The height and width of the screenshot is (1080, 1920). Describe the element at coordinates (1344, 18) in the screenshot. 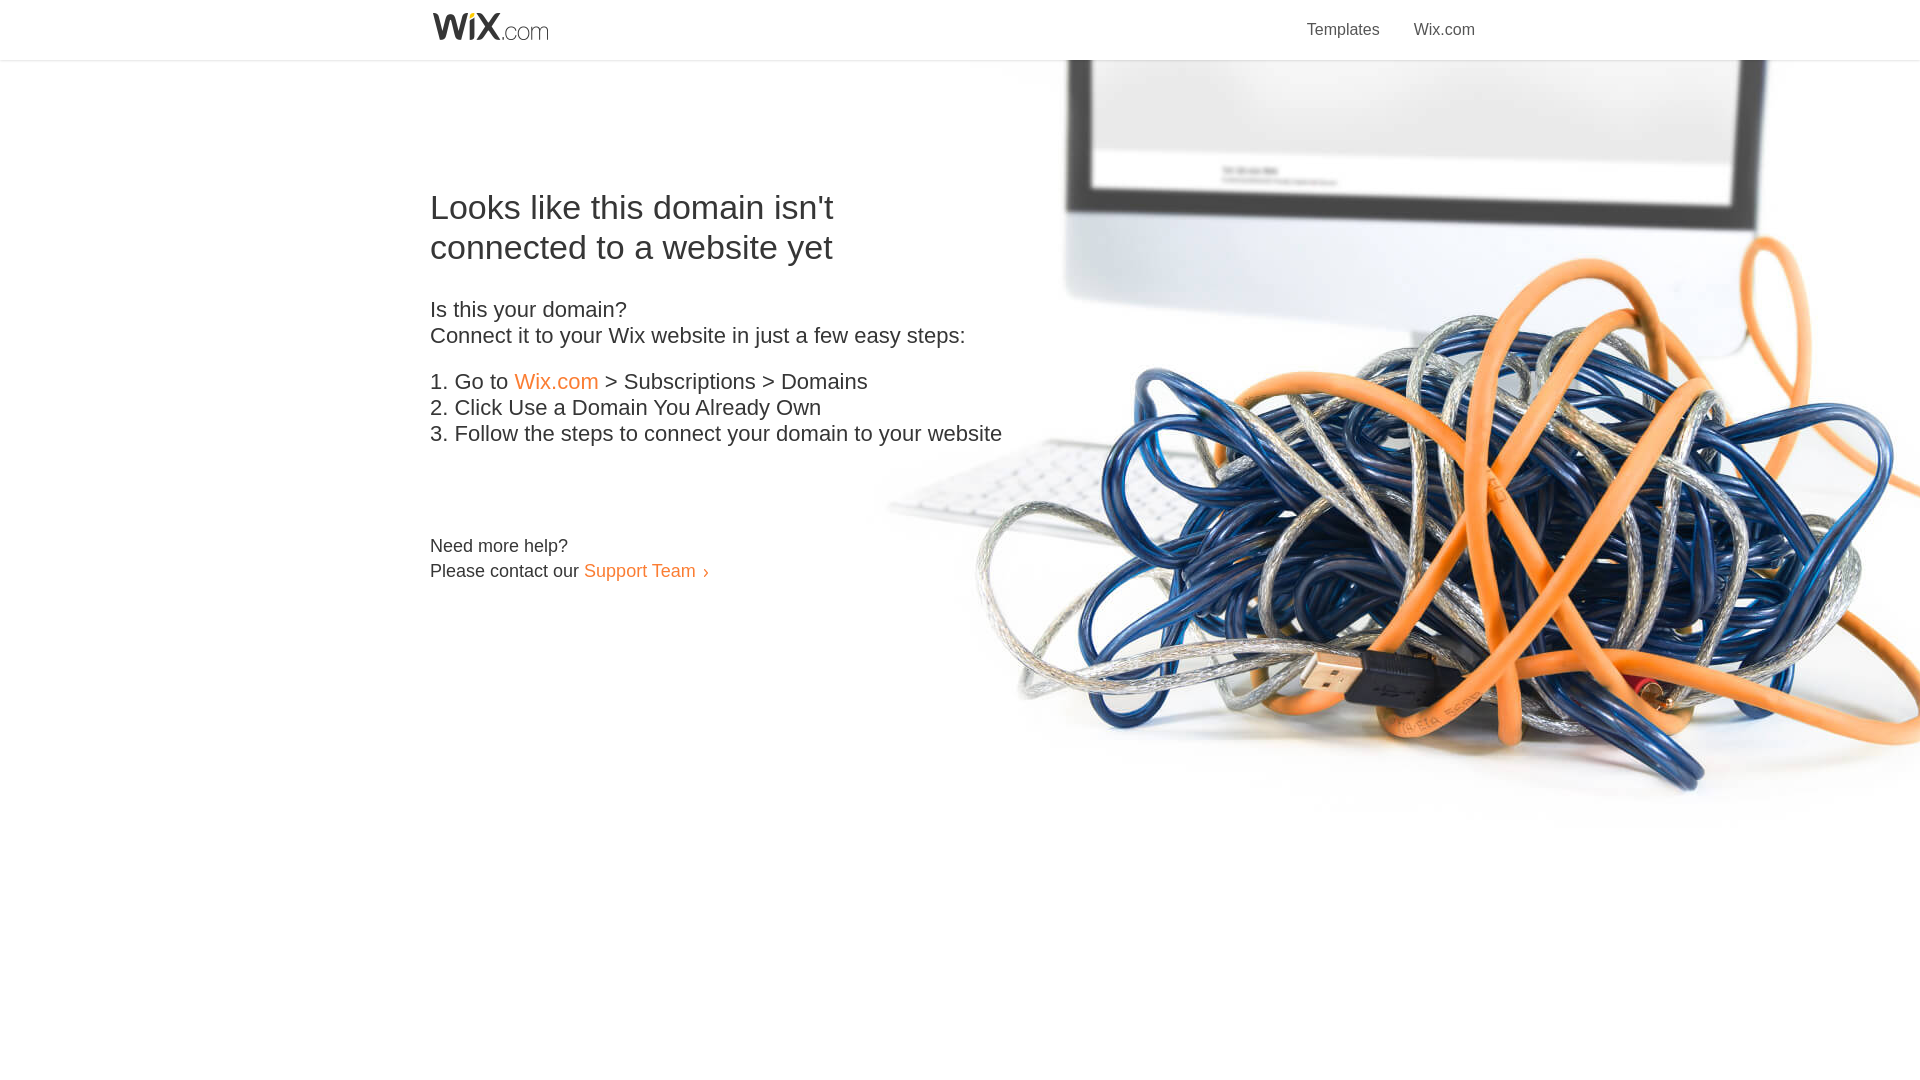

I see `Templates` at that location.